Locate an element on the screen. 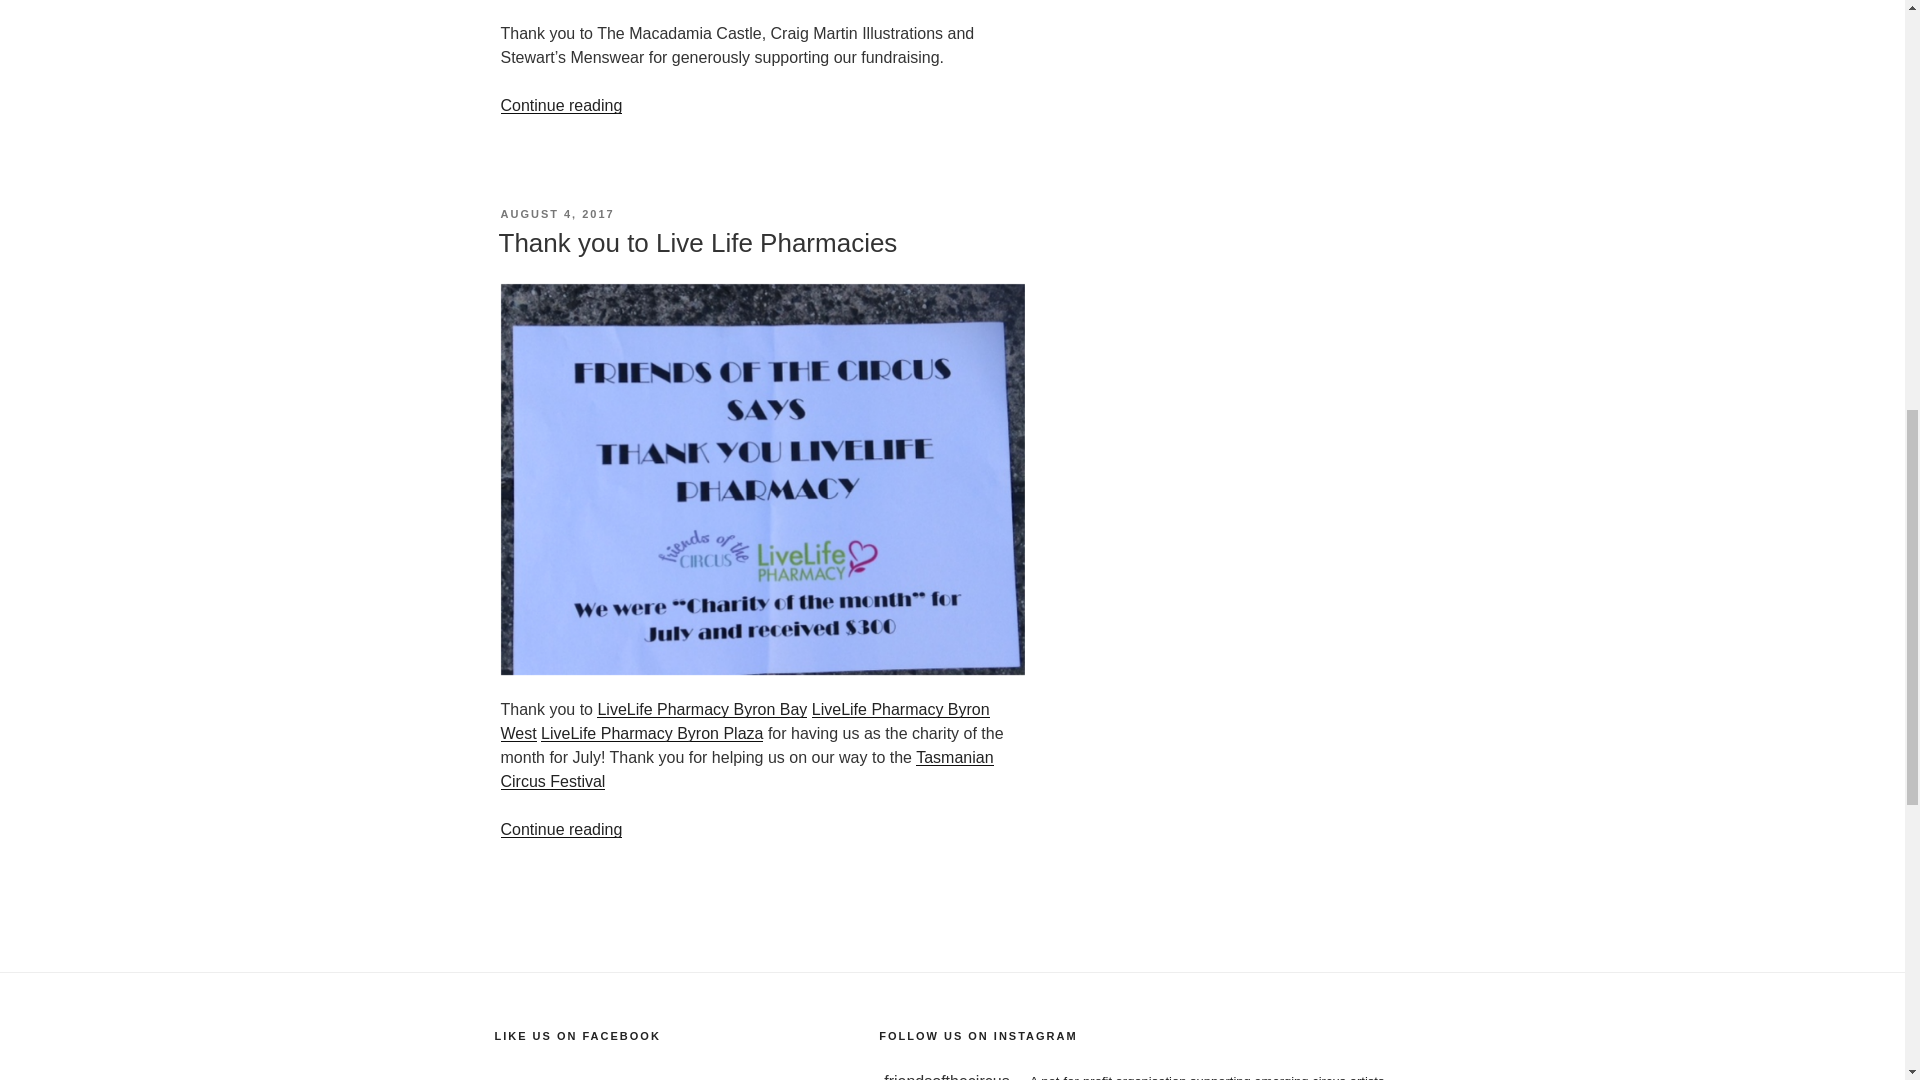 The width and height of the screenshot is (1920, 1080). AUGUST 4, 2017 is located at coordinates (556, 214).